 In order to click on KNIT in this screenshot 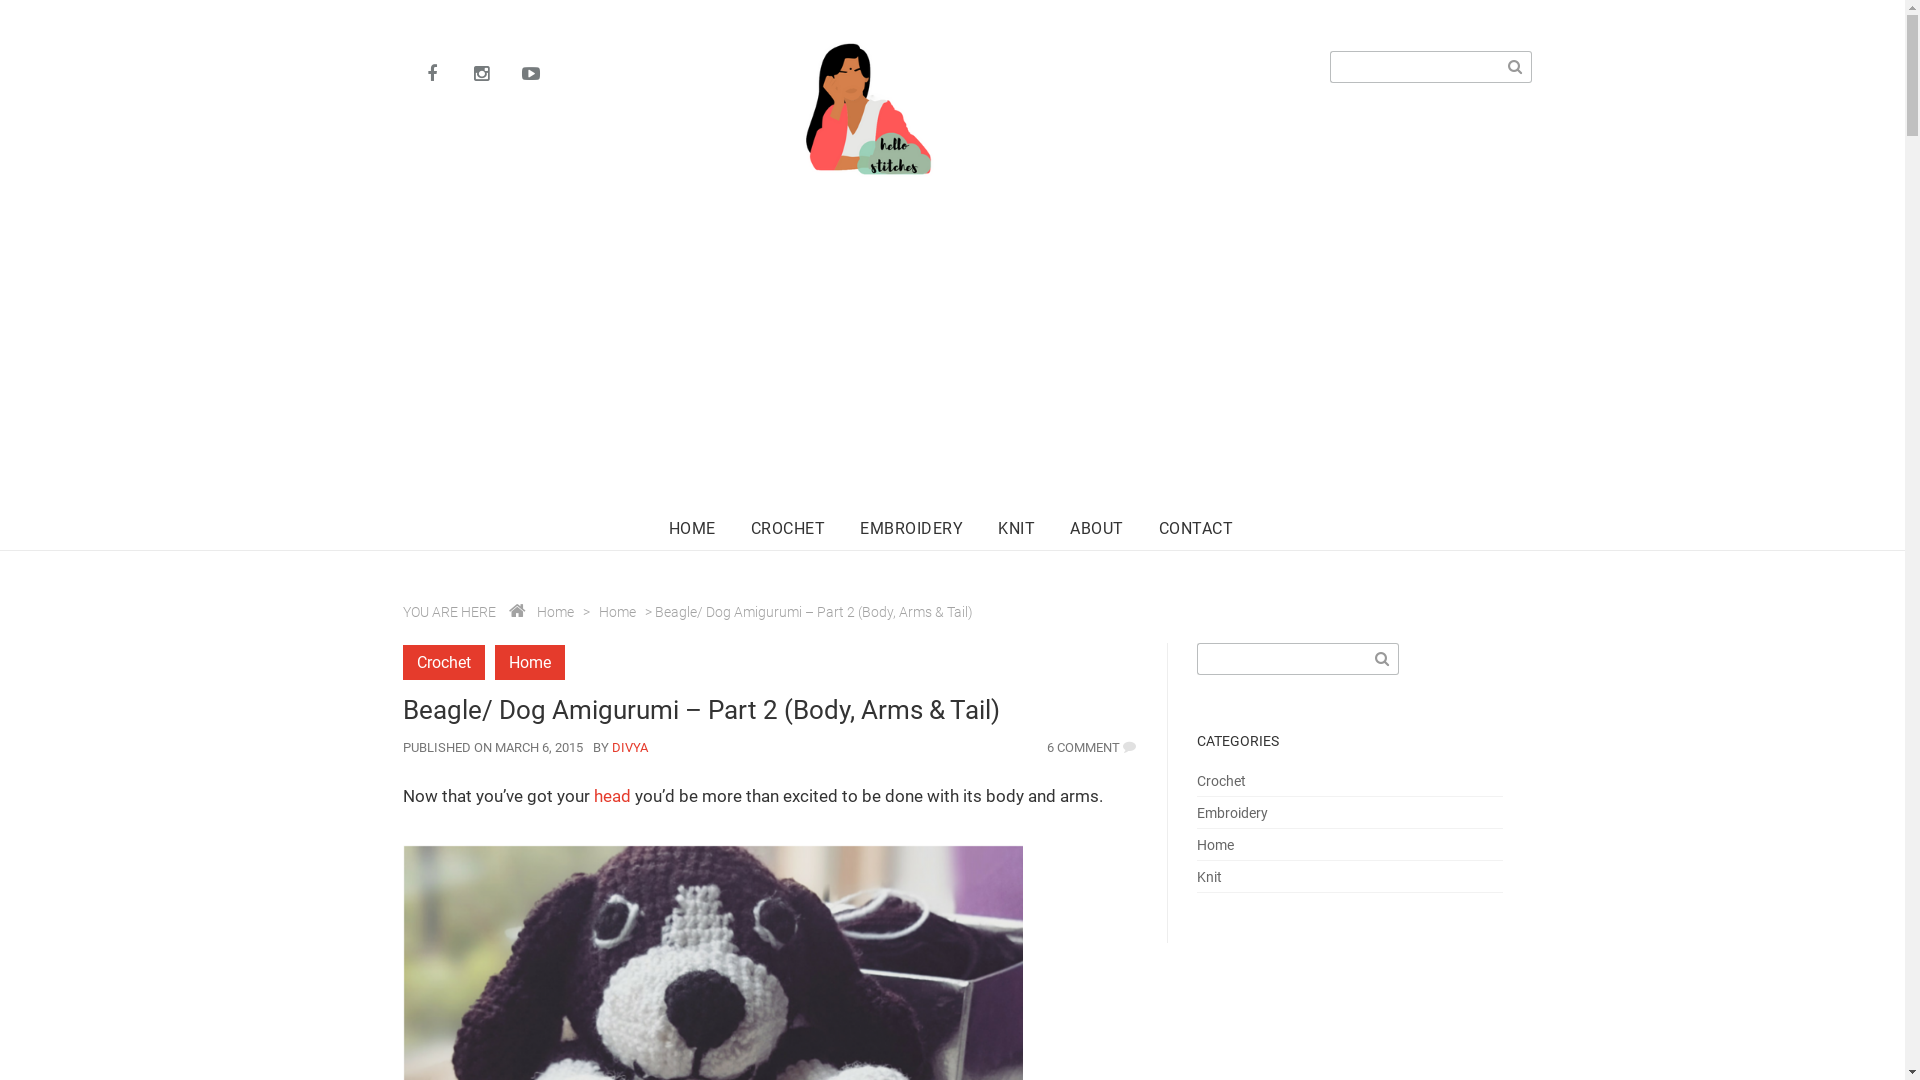, I will do `click(1016, 534)`.